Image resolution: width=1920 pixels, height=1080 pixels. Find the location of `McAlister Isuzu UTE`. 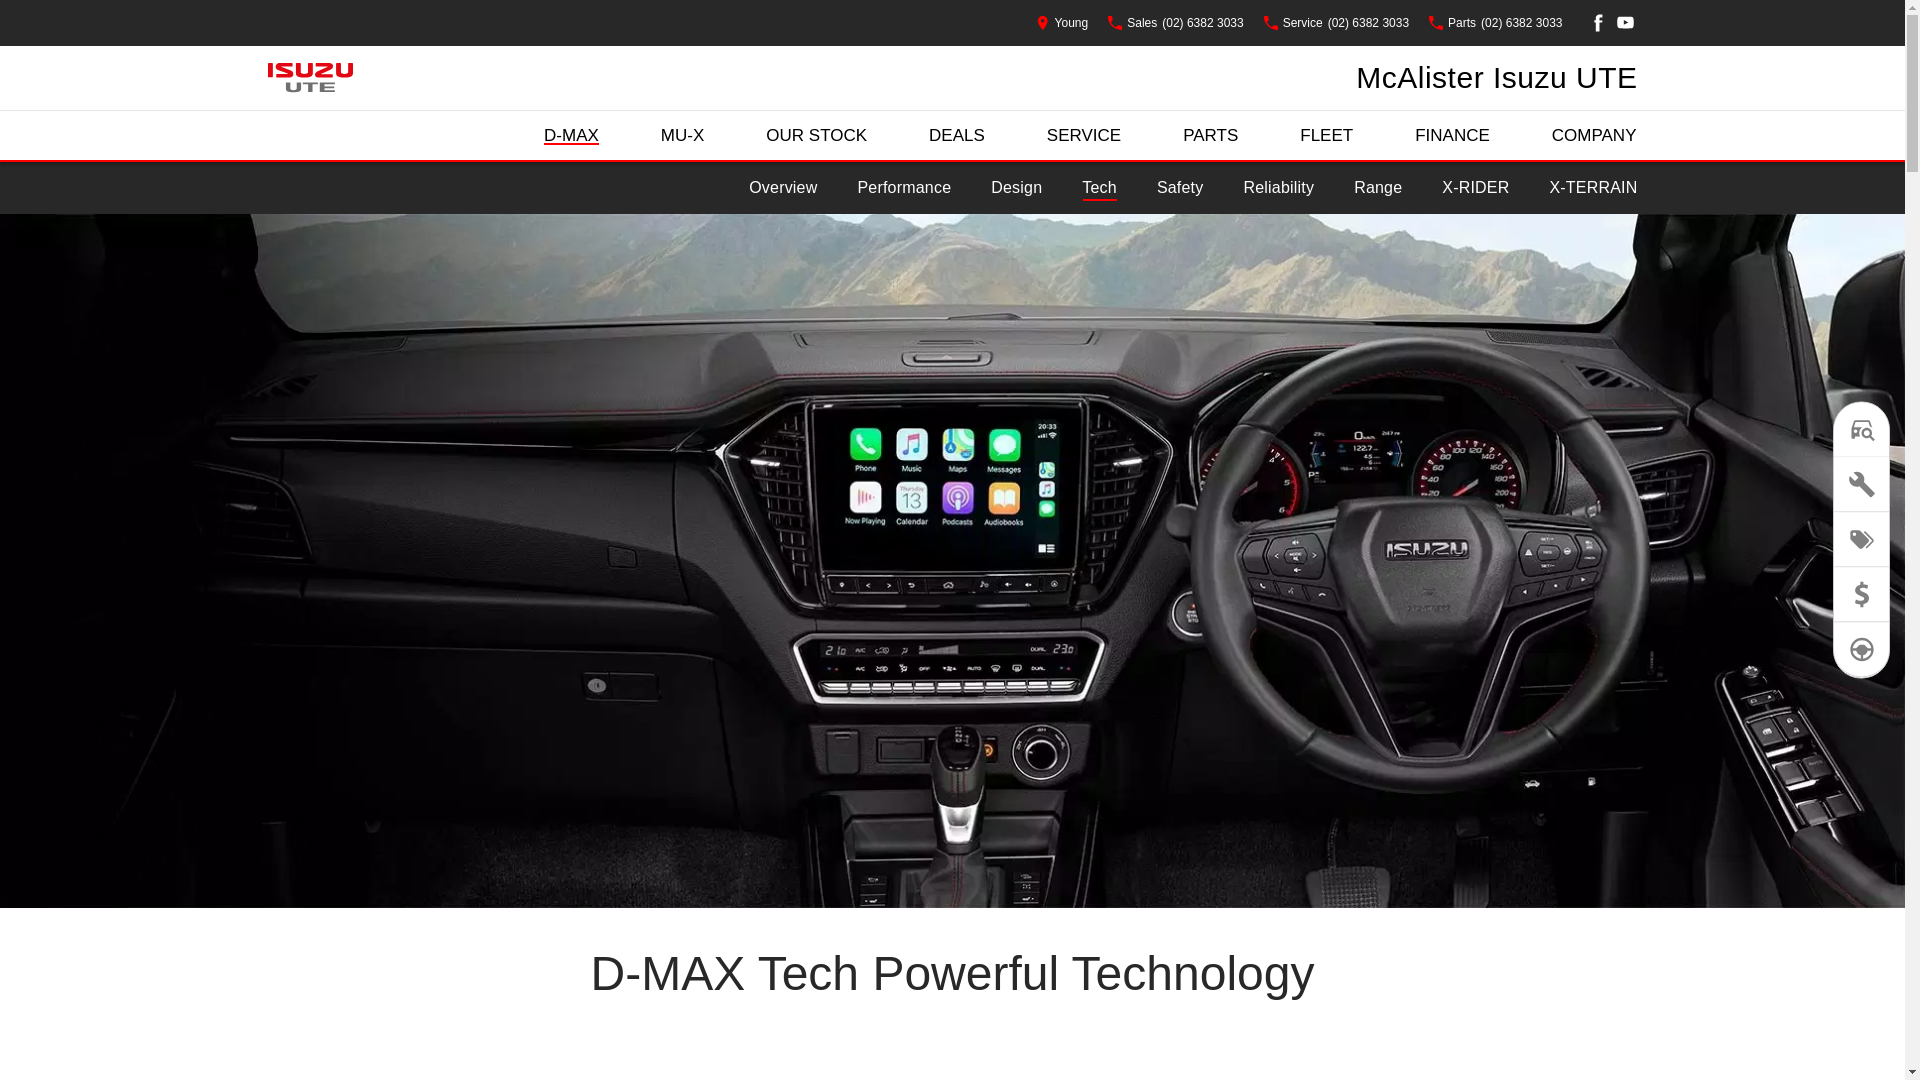

McAlister Isuzu UTE is located at coordinates (1496, 78).